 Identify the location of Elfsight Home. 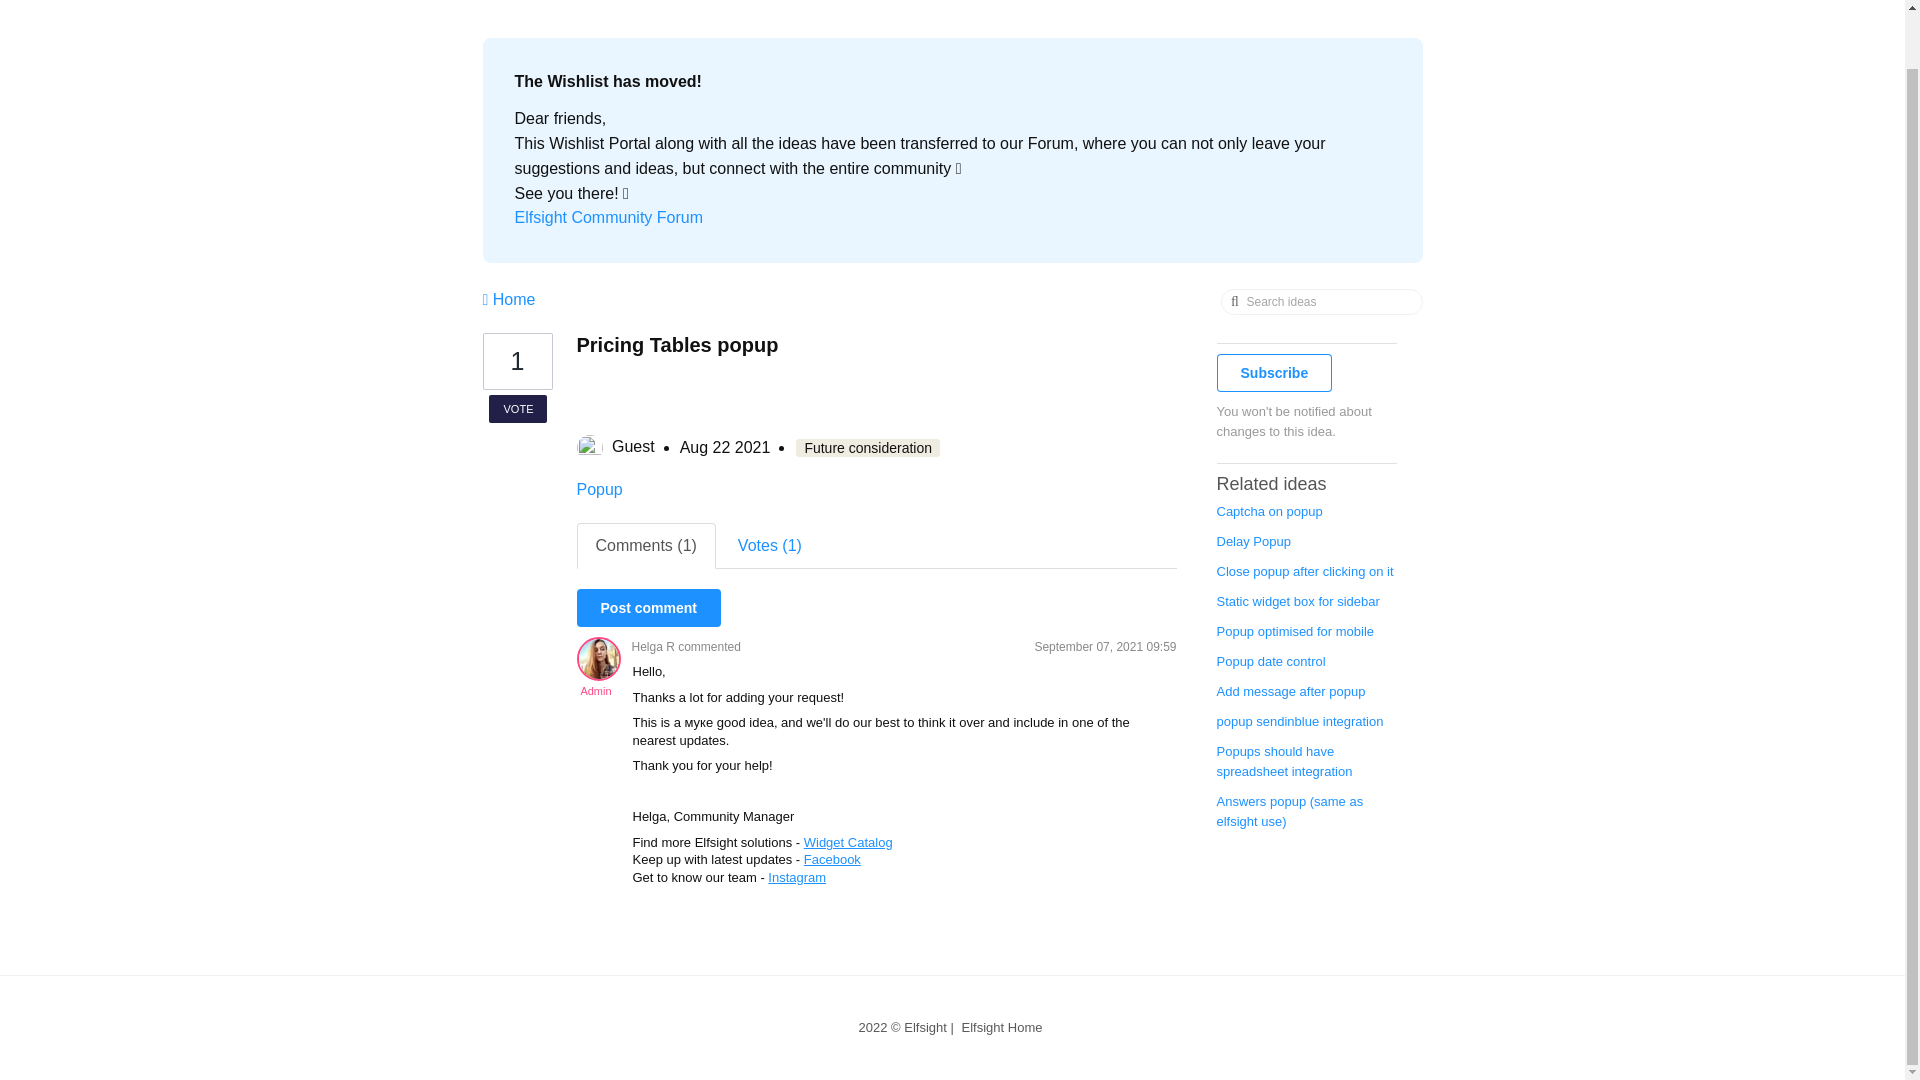
(1002, 1026).